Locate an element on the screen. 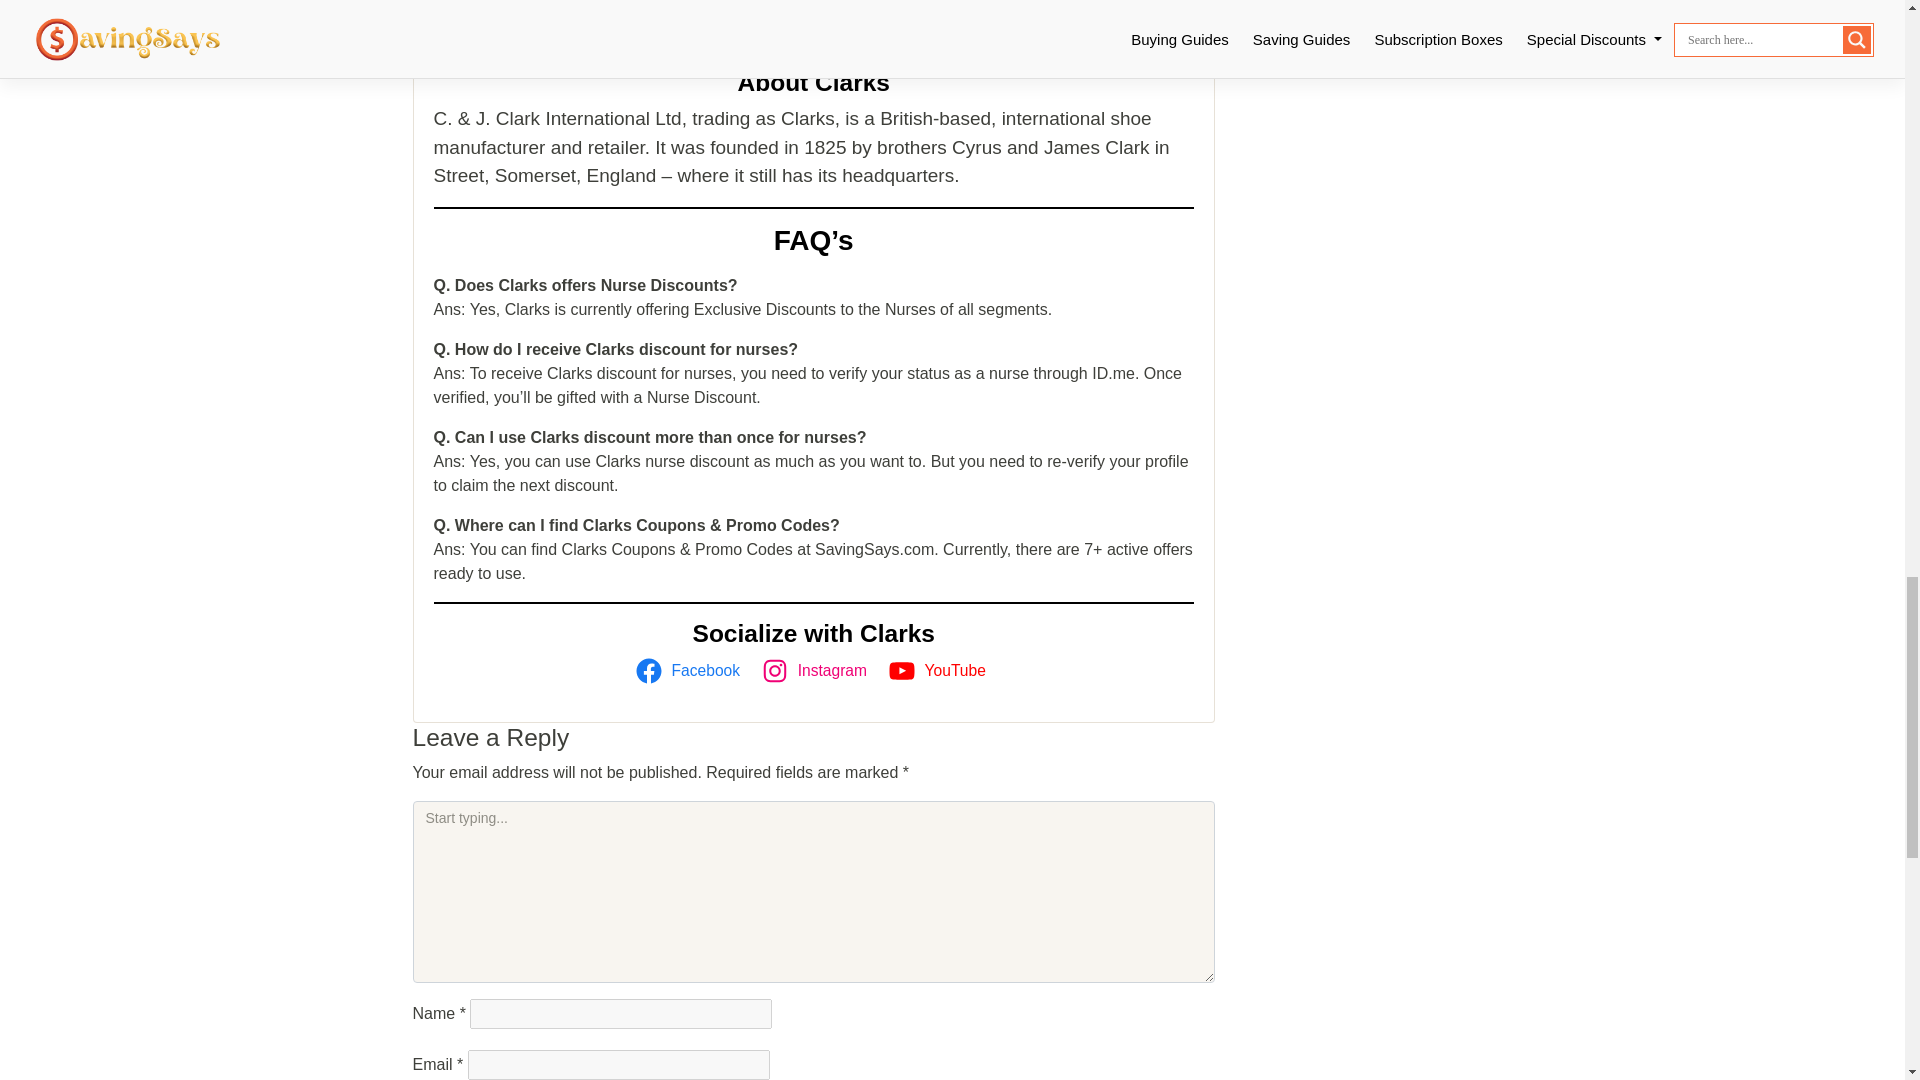 The width and height of the screenshot is (1920, 1080). NYDJ Nurse Discount is located at coordinates (530, 22).